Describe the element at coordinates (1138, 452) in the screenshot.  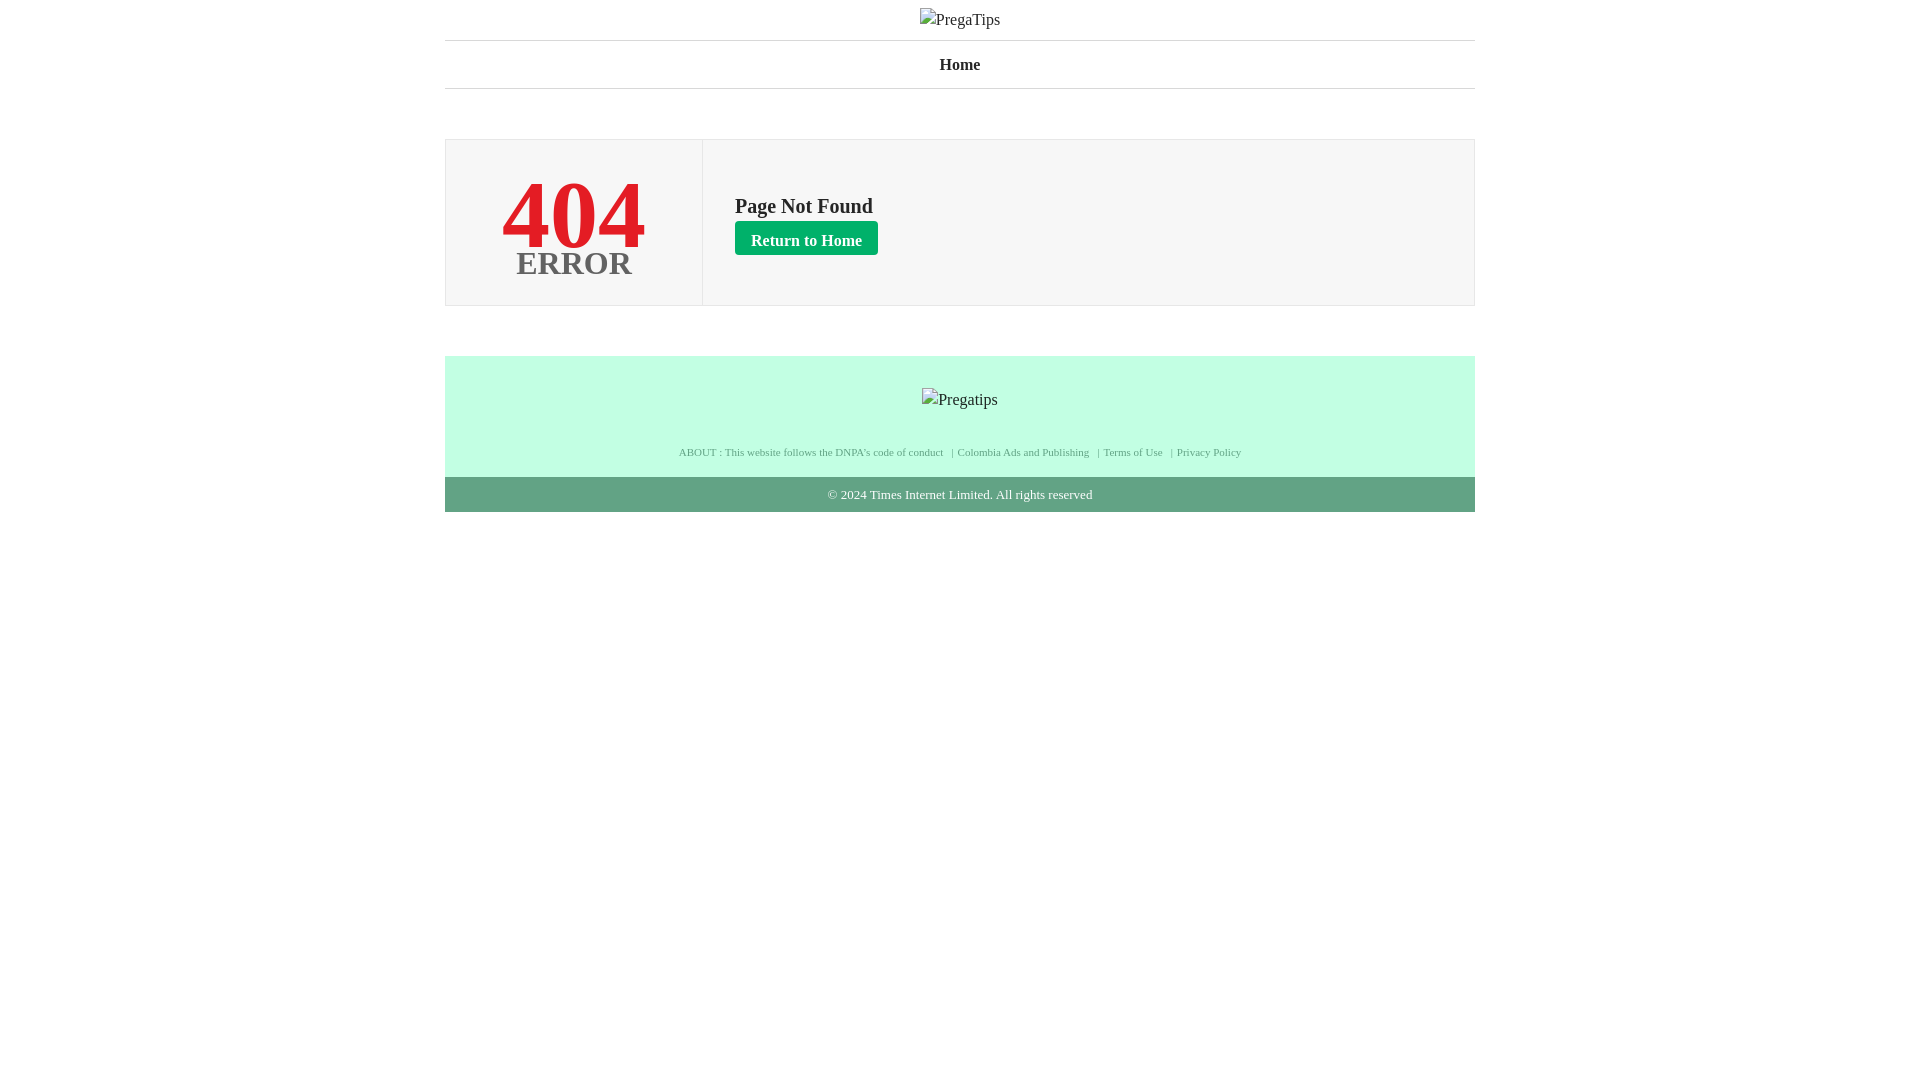
I see `Terms of Use` at that location.